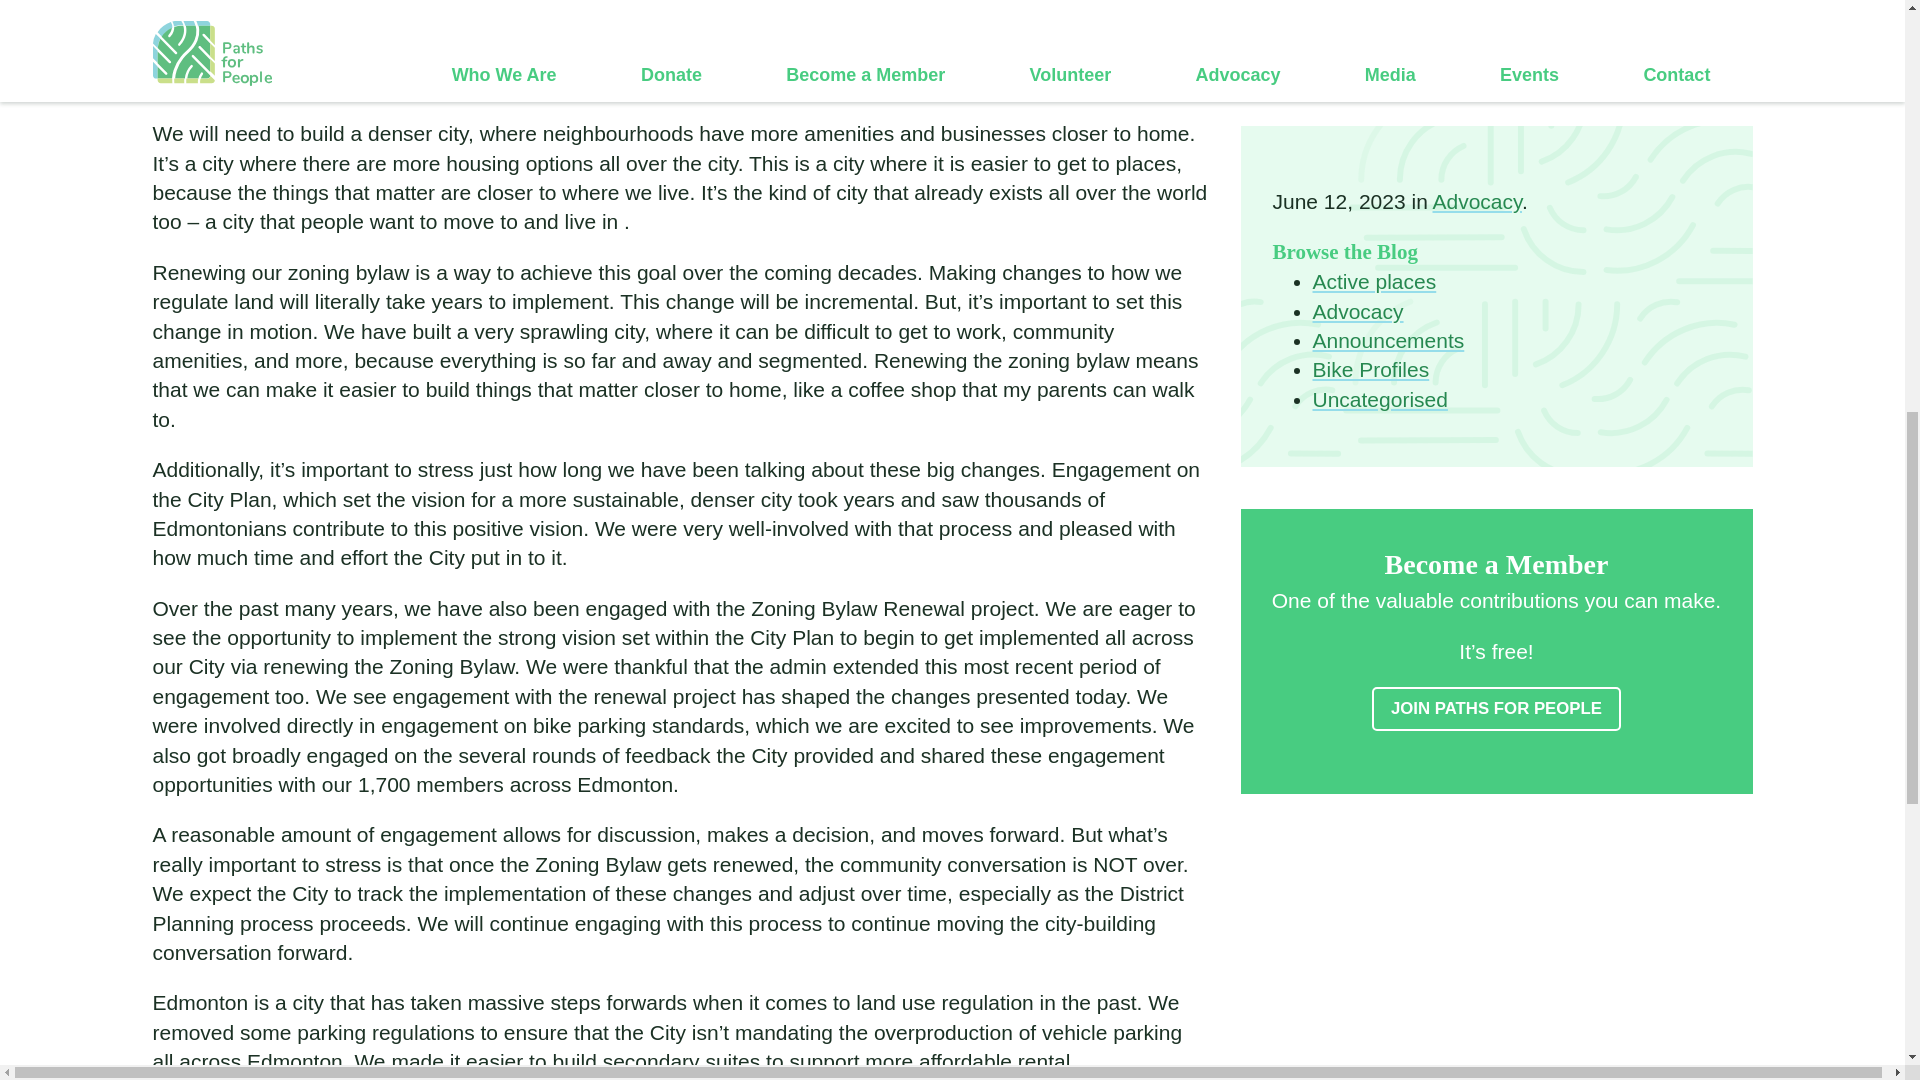 This screenshot has width=1920, height=1080. Describe the element at coordinates (1374, 14) in the screenshot. I see `Active places` at that location.